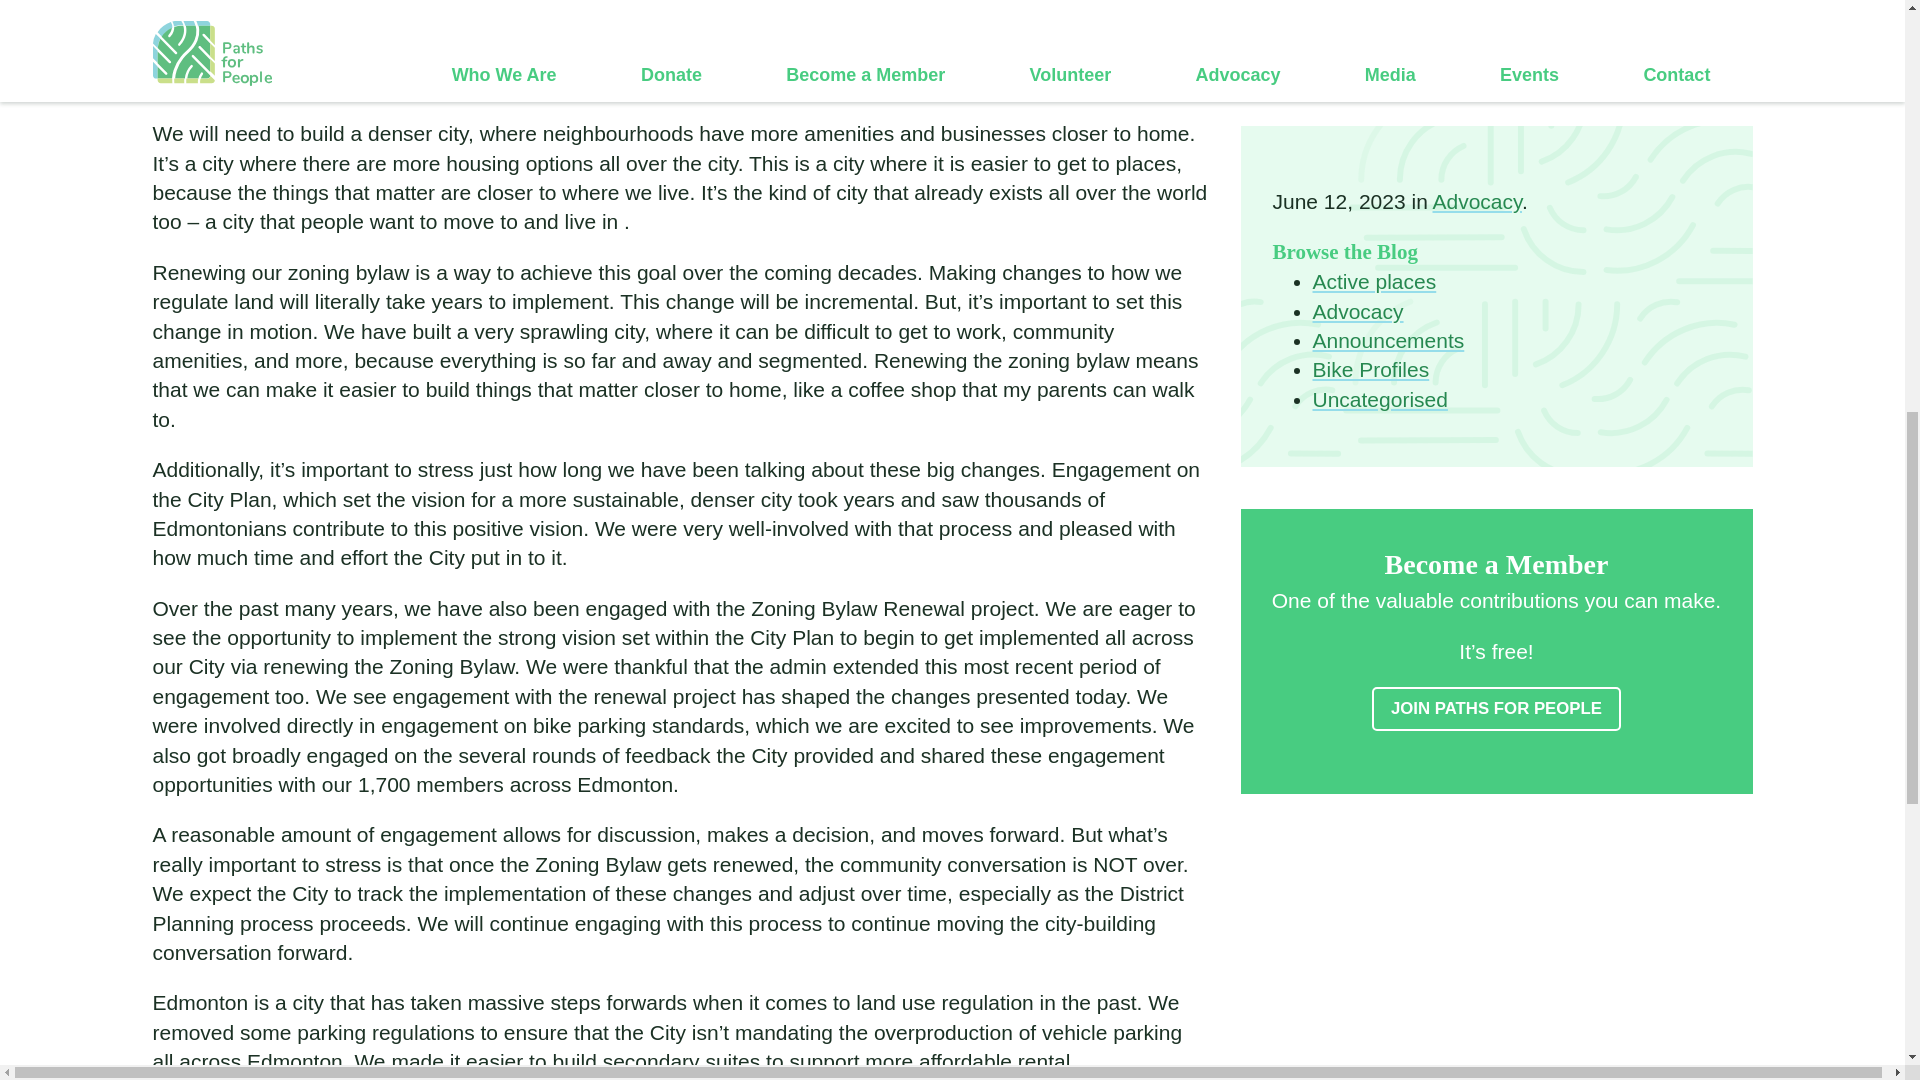 This screenshot has width=1920, height=1080. Describe the element at coordinates (1374, 14) in the screenshot. I see `Active places` at that location.